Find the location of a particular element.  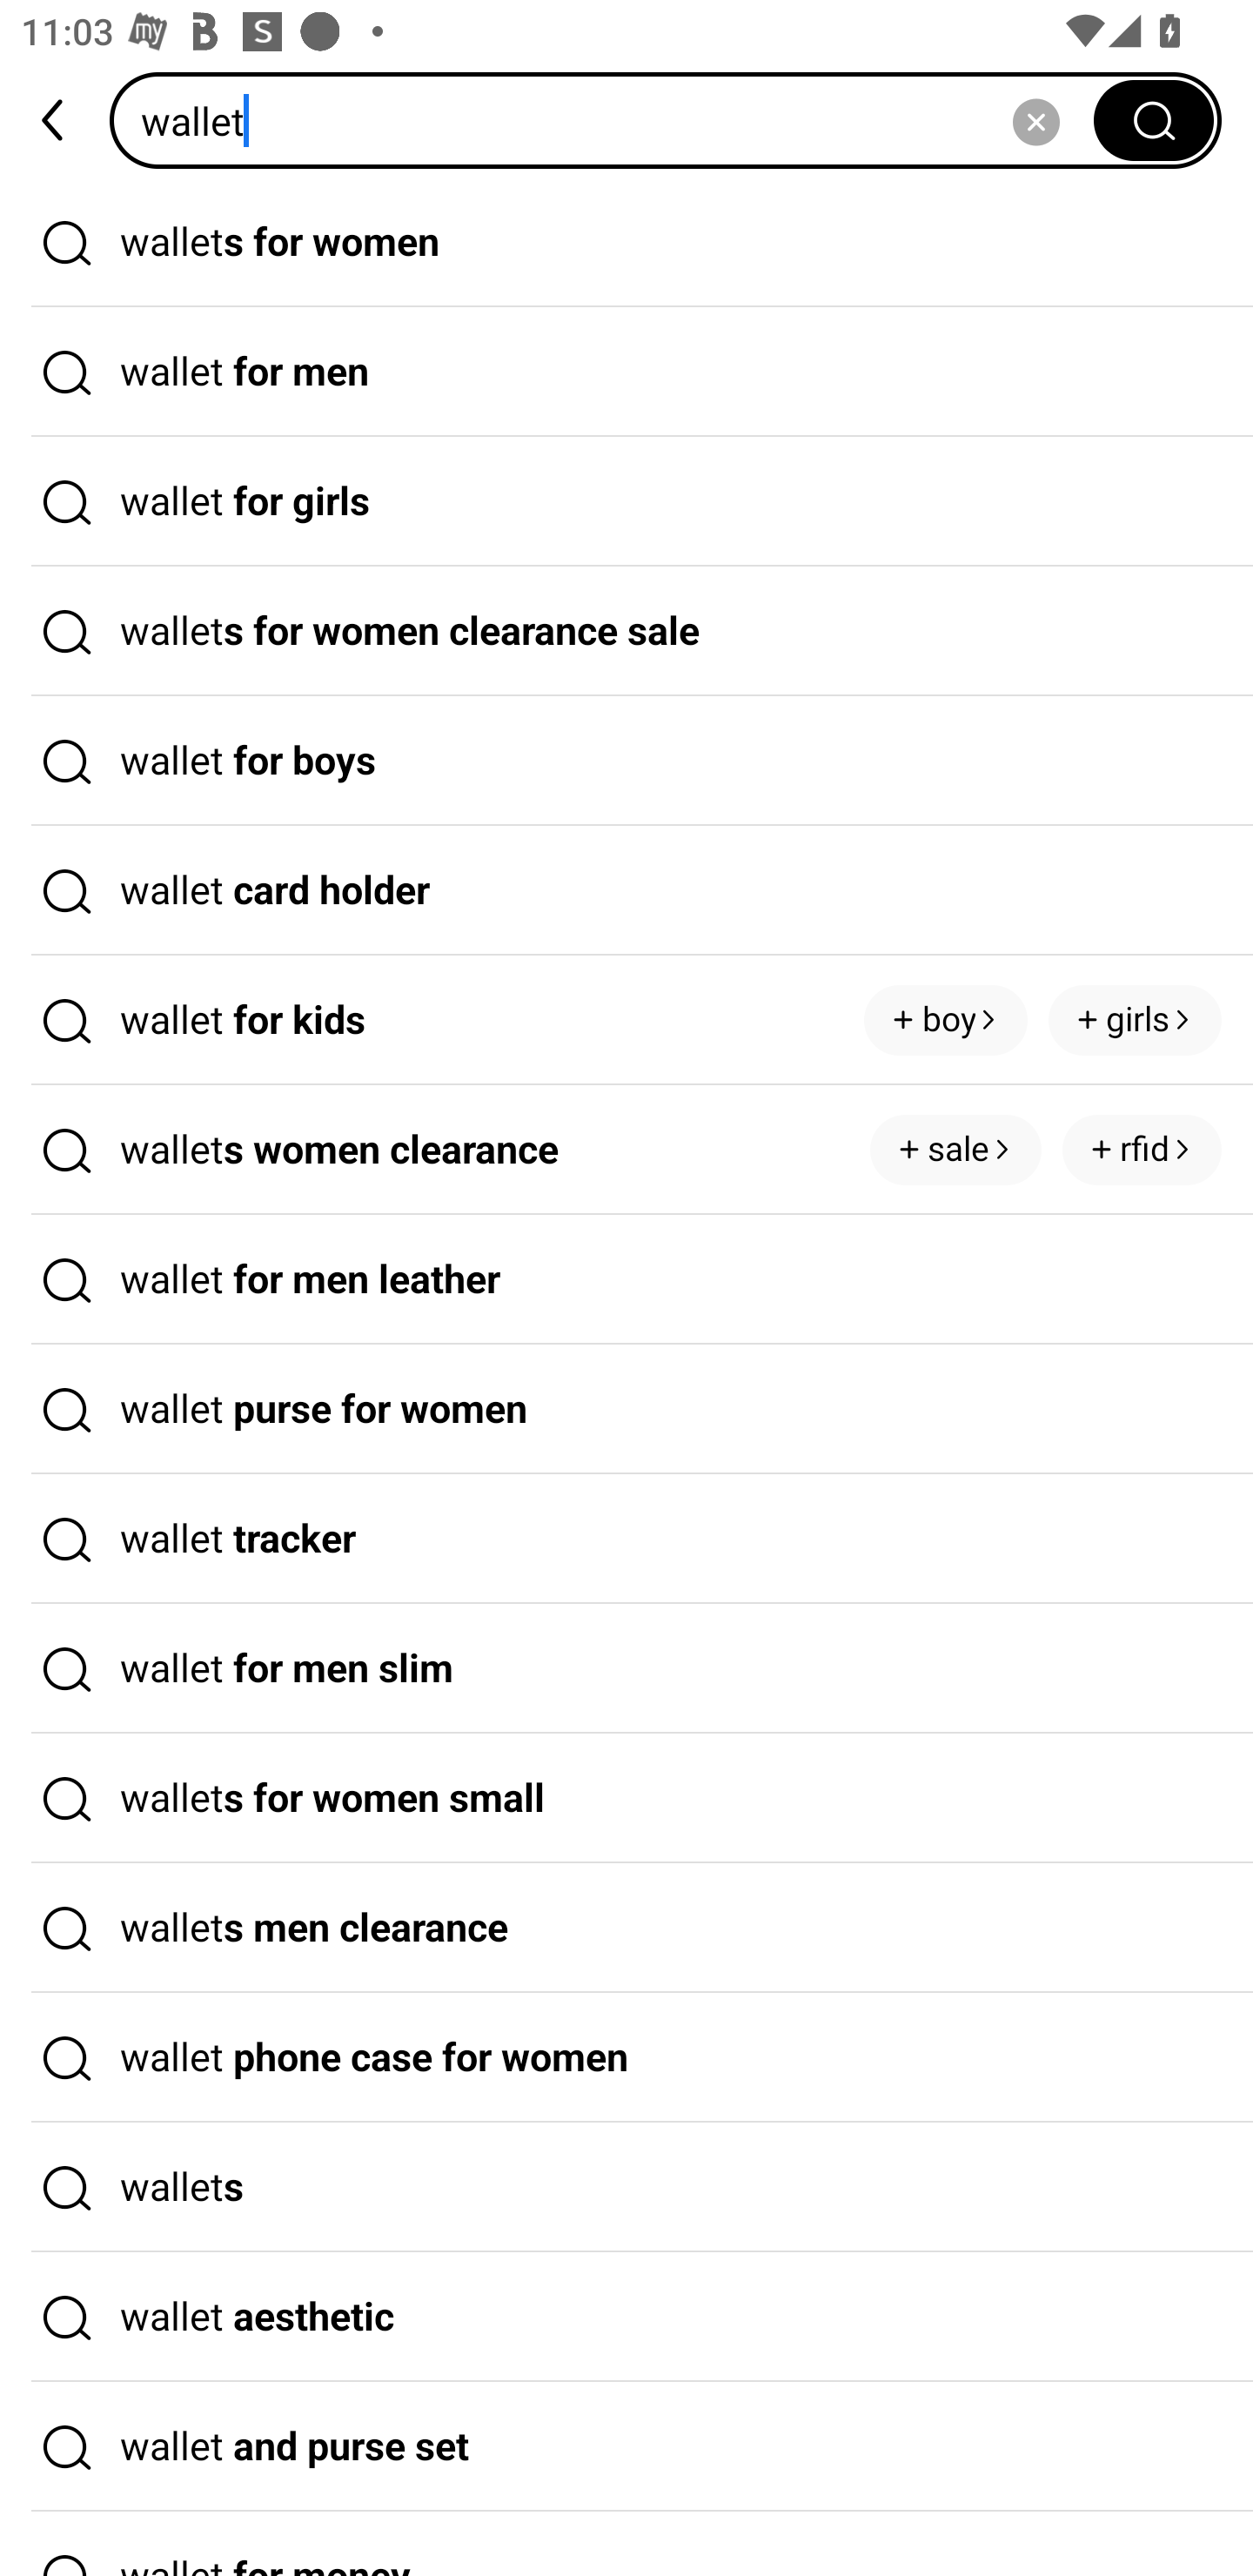

wallets for women small is located at coordinates (626, 1798).